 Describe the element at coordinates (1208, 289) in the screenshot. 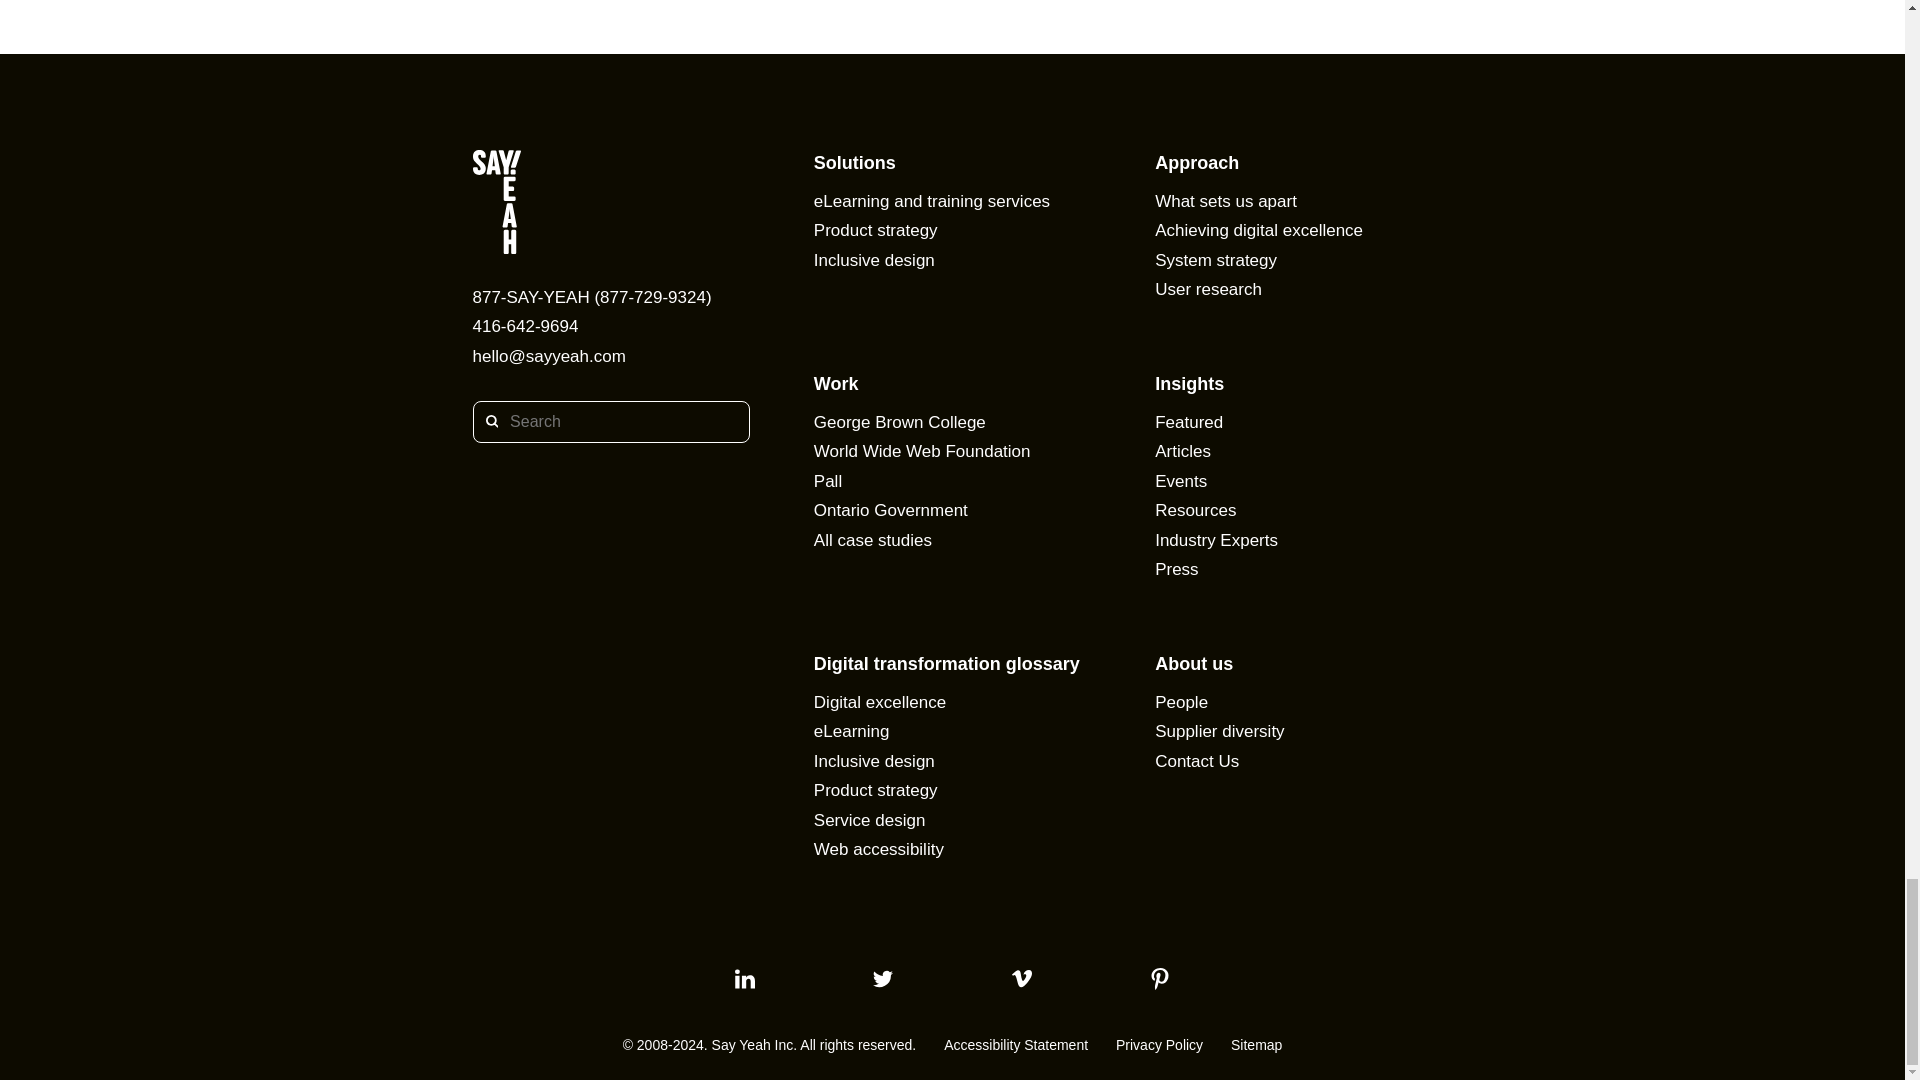

I see `User research` at that location.